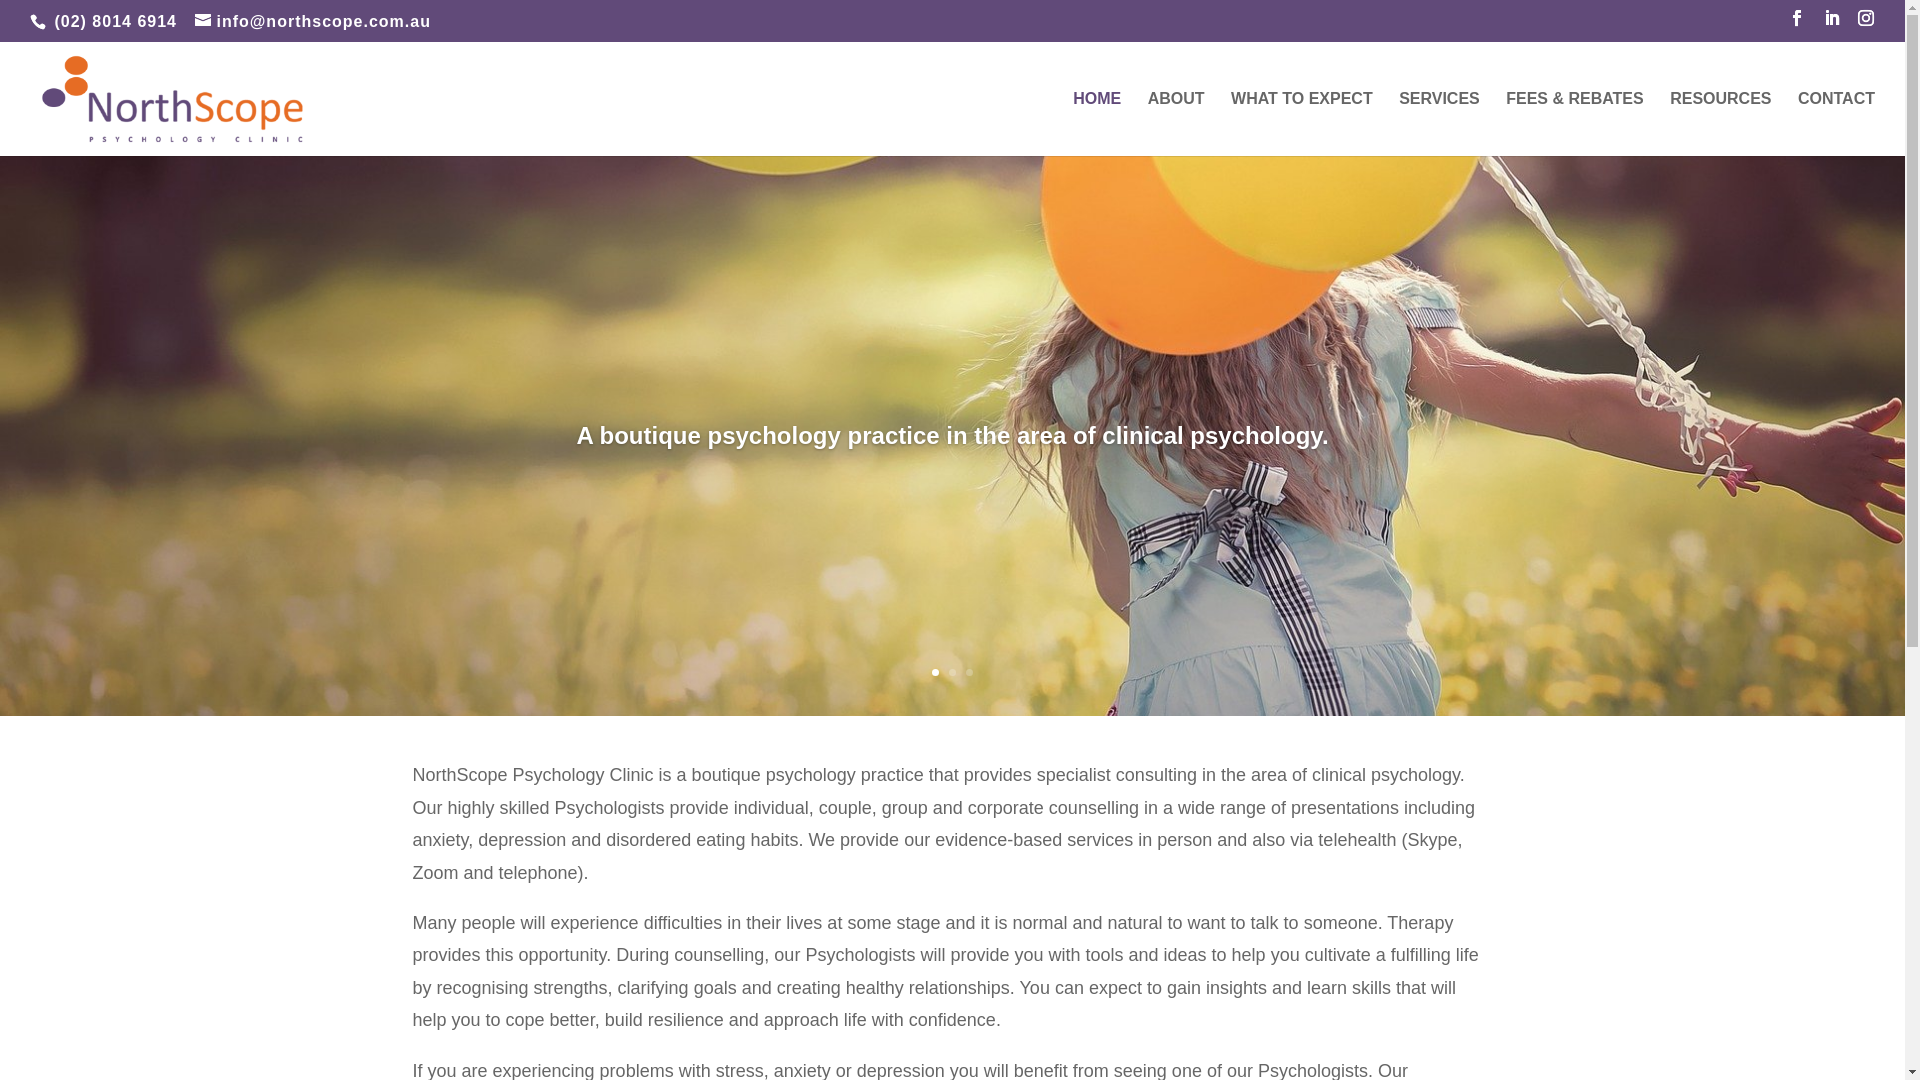 This screenshot has height=1080, width=1920. What do you see at coordinates (1097, 124) in the screenshot?
I see `HOME` at bounding box center [1097, 124].